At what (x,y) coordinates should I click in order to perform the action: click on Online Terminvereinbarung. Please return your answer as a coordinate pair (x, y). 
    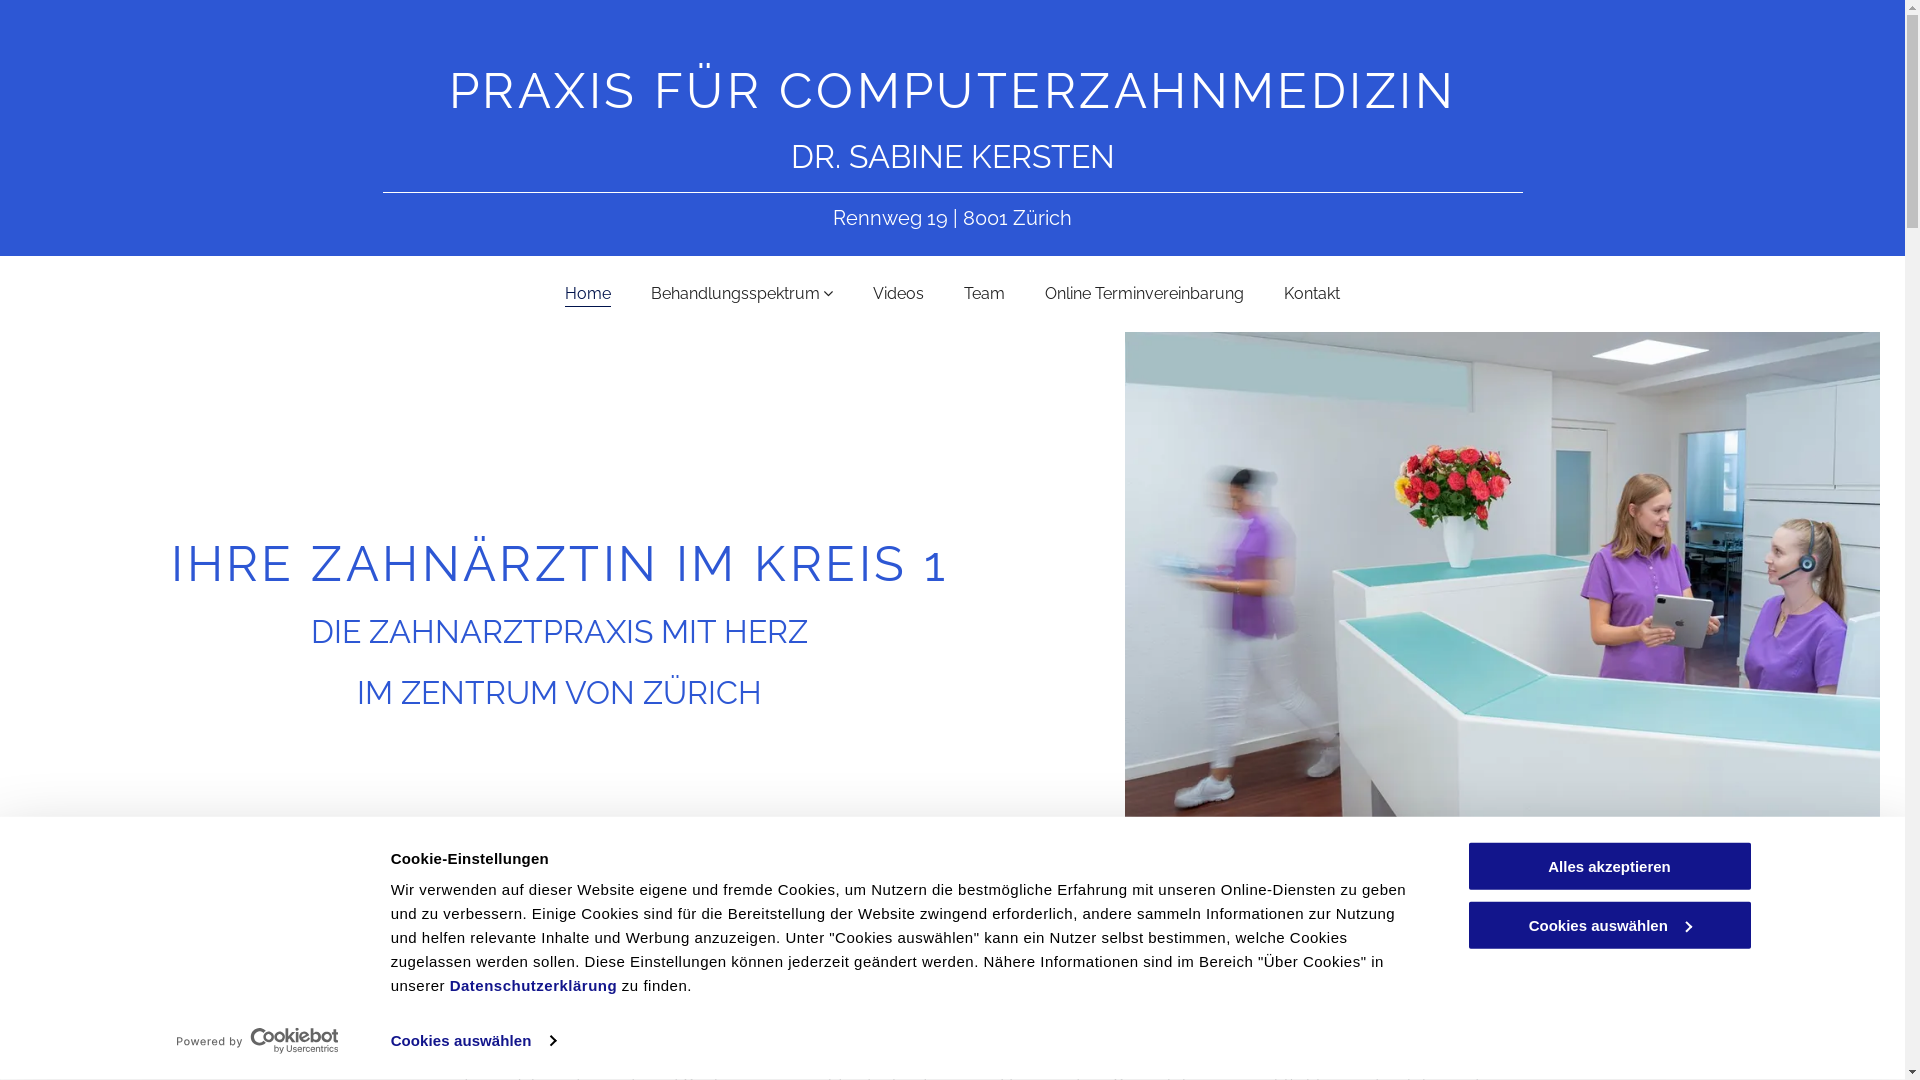
    Looking at the image, I should click on (1144, 292).